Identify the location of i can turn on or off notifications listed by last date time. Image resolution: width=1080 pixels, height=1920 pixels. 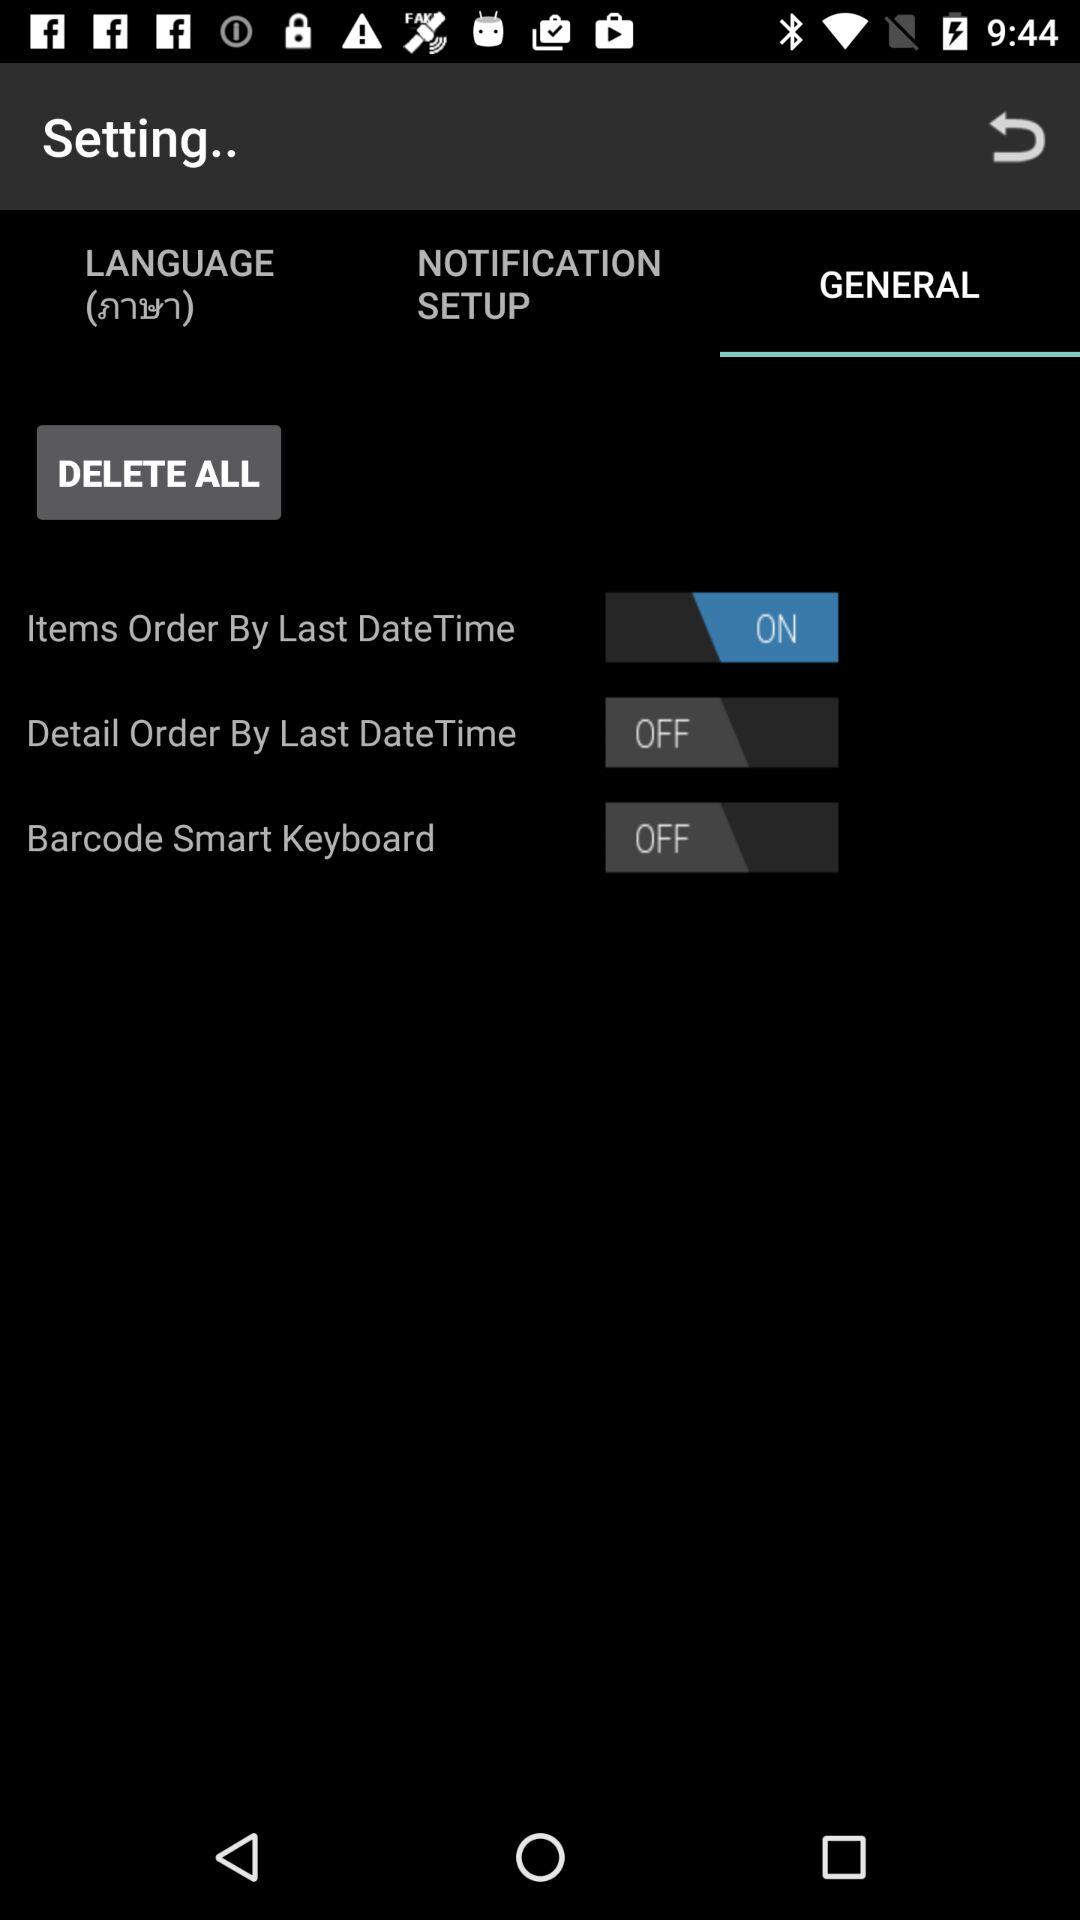
(722, 627).